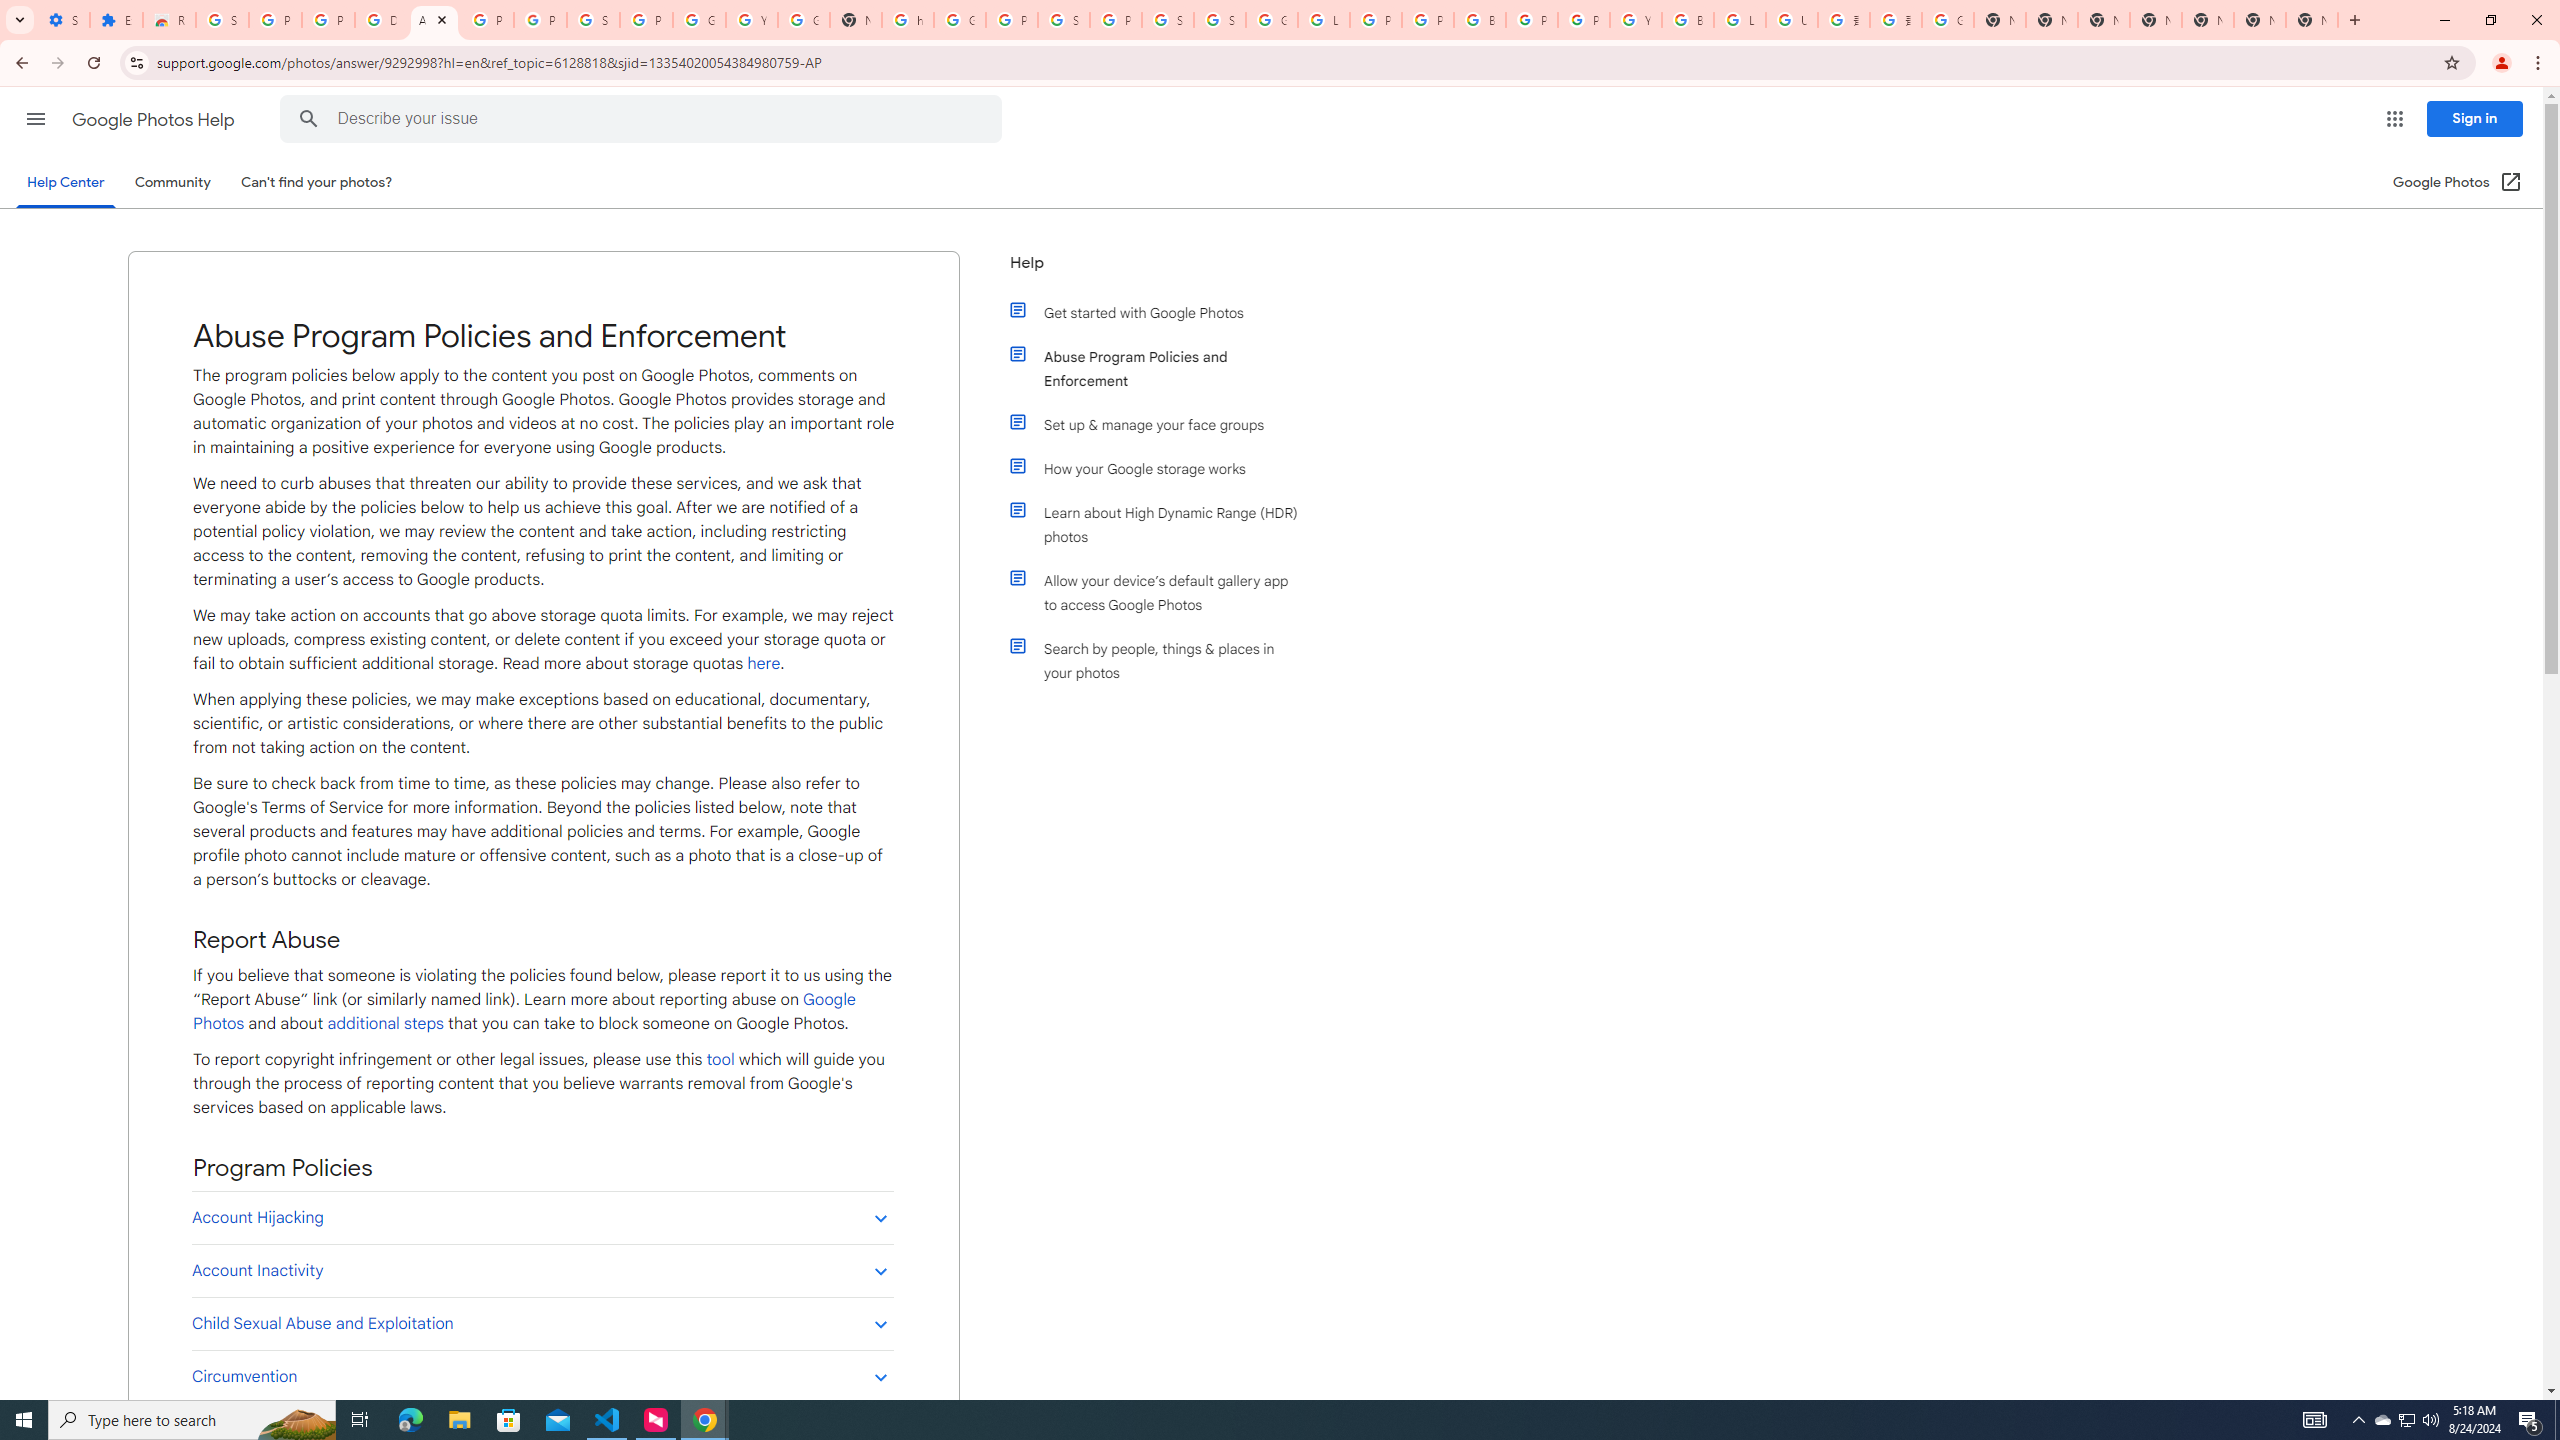 The image size is (2560, 1440). What do you see at coordinates (2475, 118) in the screenshot?
I see `Sign in` at bounding box center [2475, 118].